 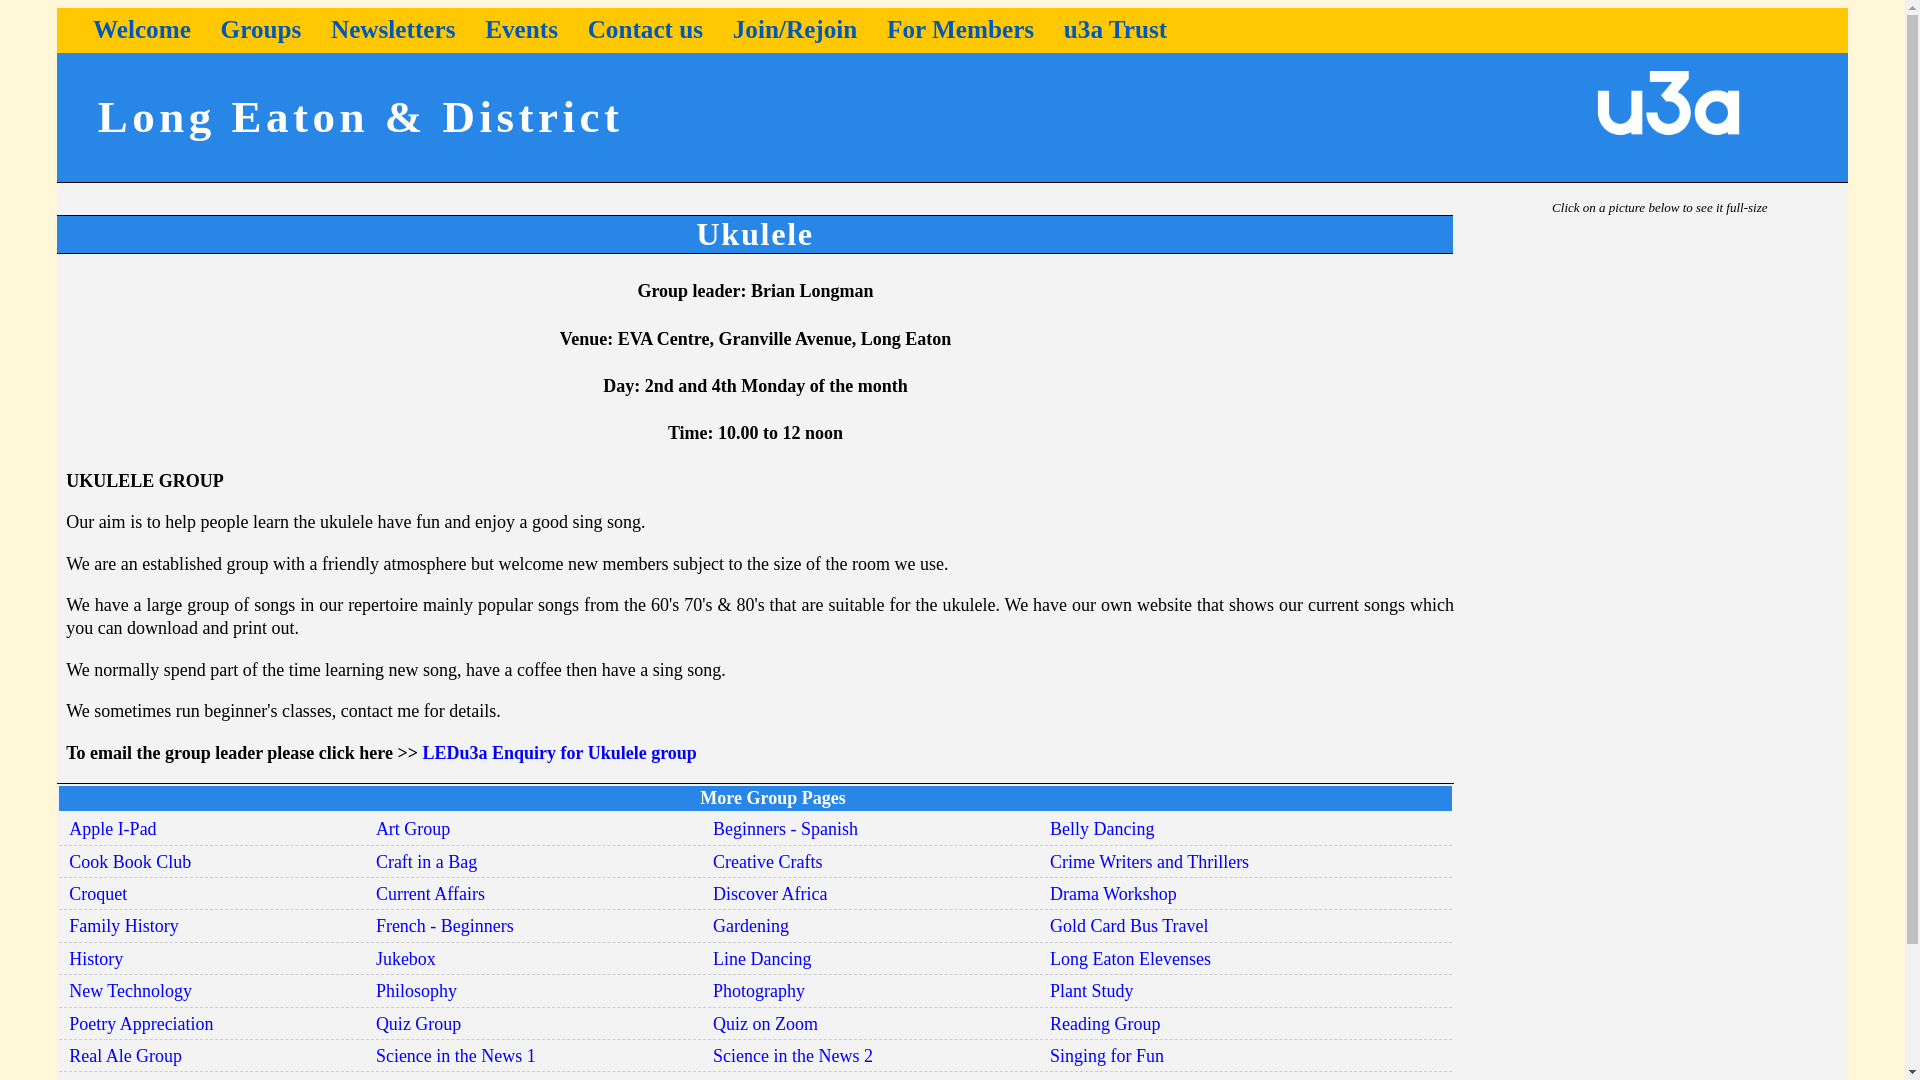 I want to click on LEDu3a Enquiry for Ukulele group, so click(x=558, y=752).